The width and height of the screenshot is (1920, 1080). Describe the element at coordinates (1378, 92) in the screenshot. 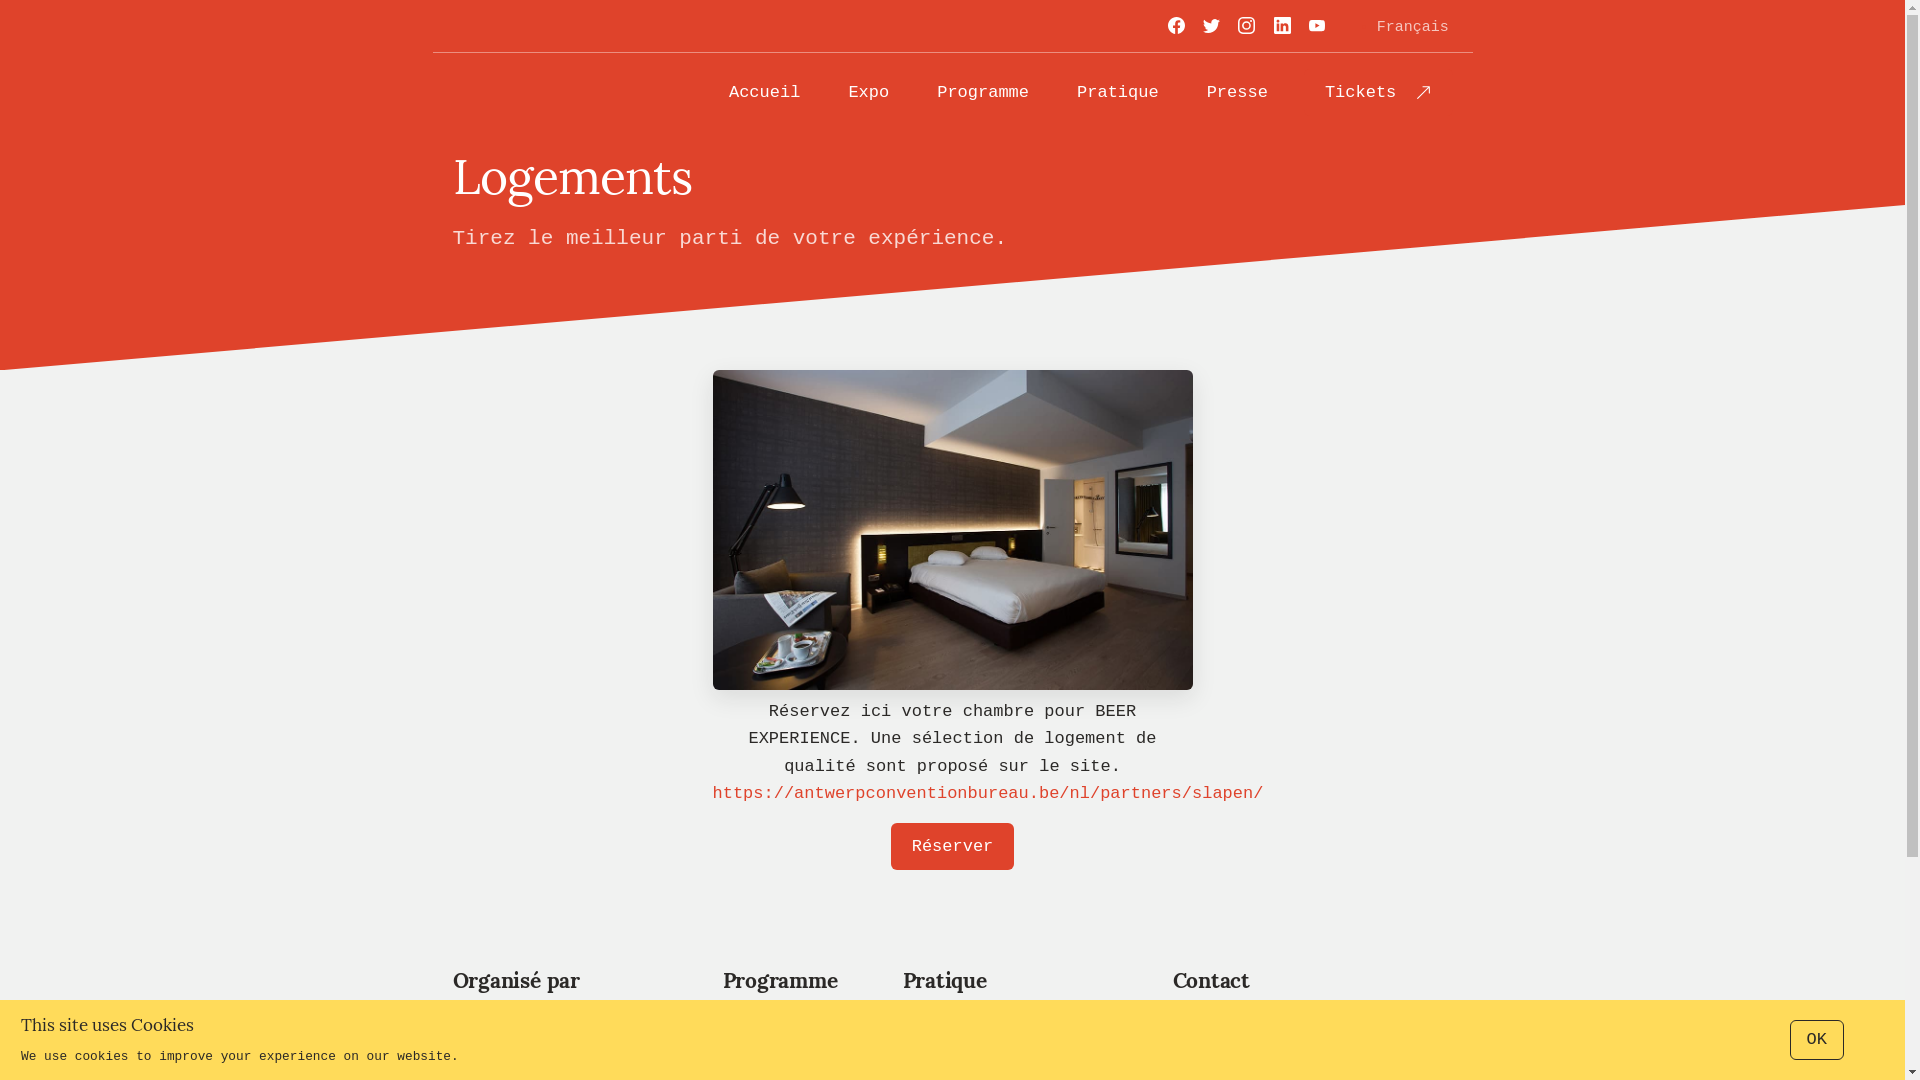

I see `Tickets` at that location.